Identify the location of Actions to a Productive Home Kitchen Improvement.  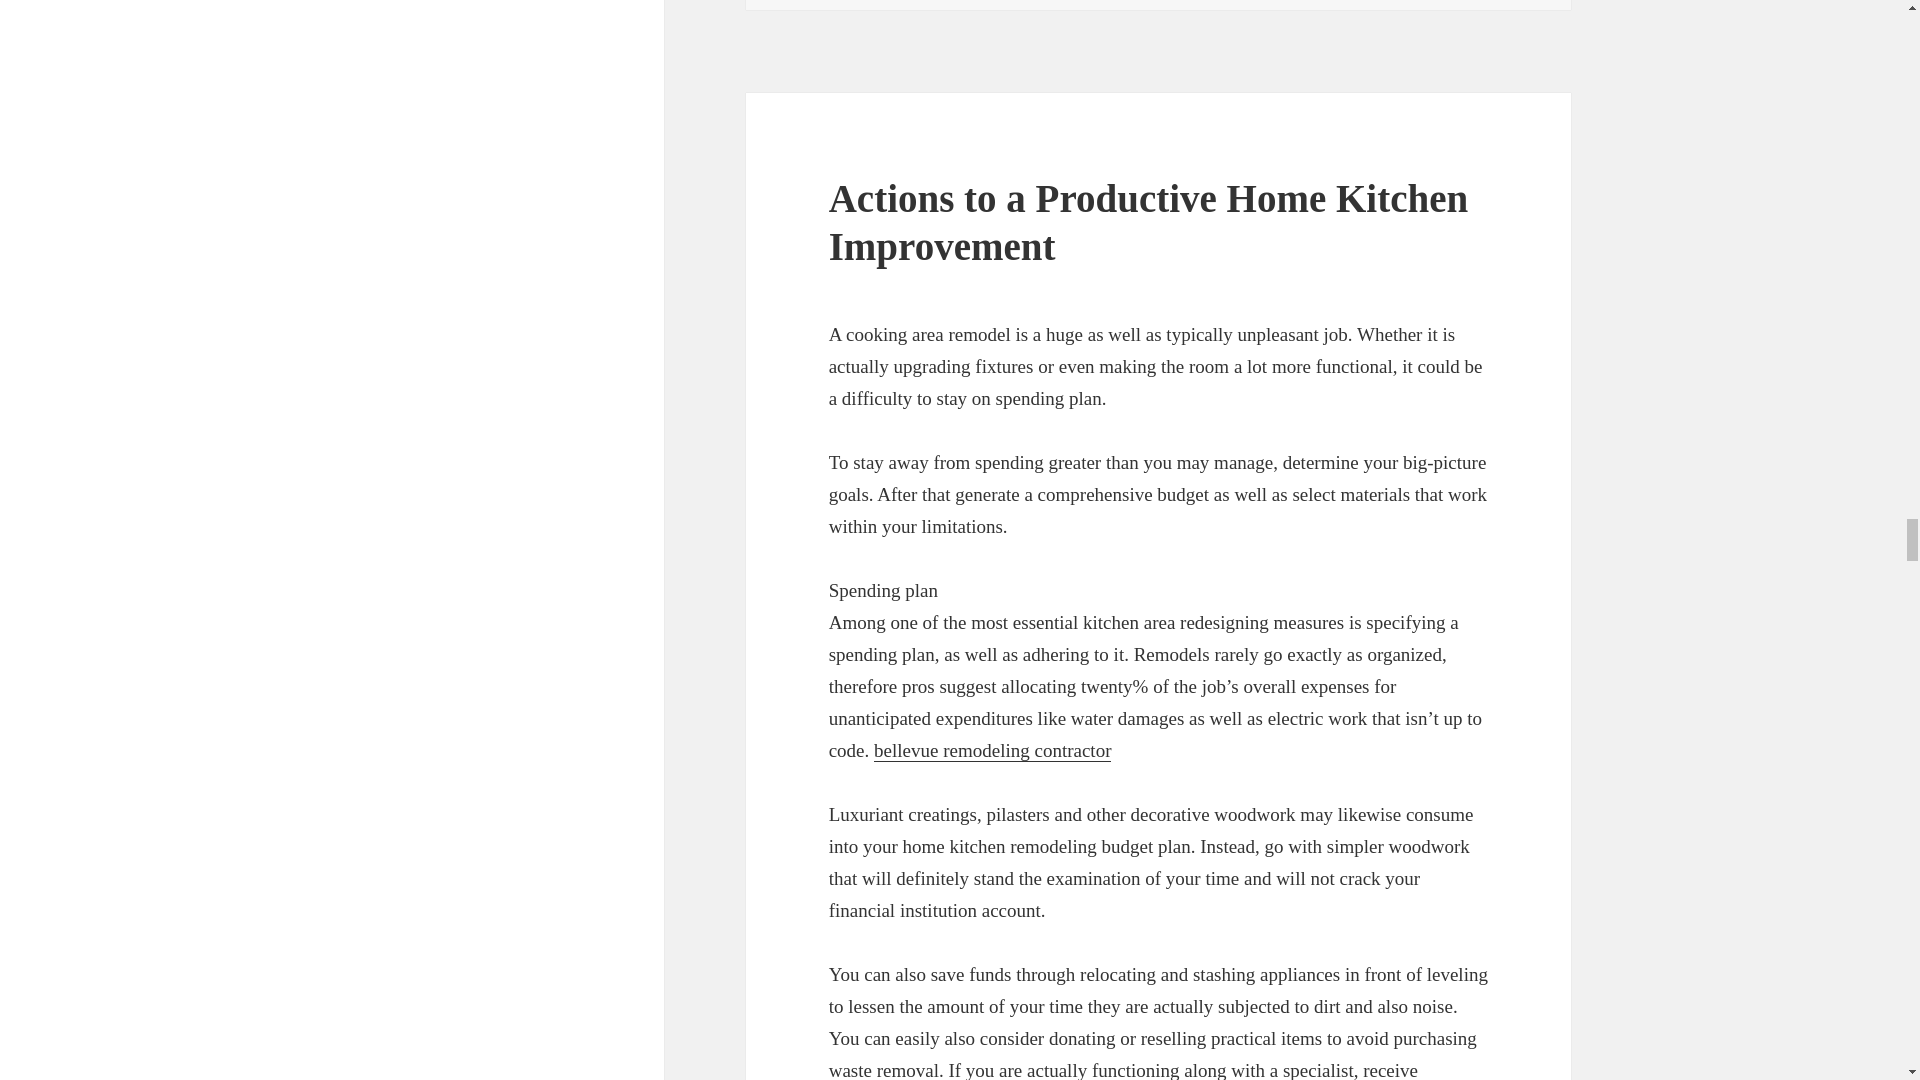
(1148, 222).